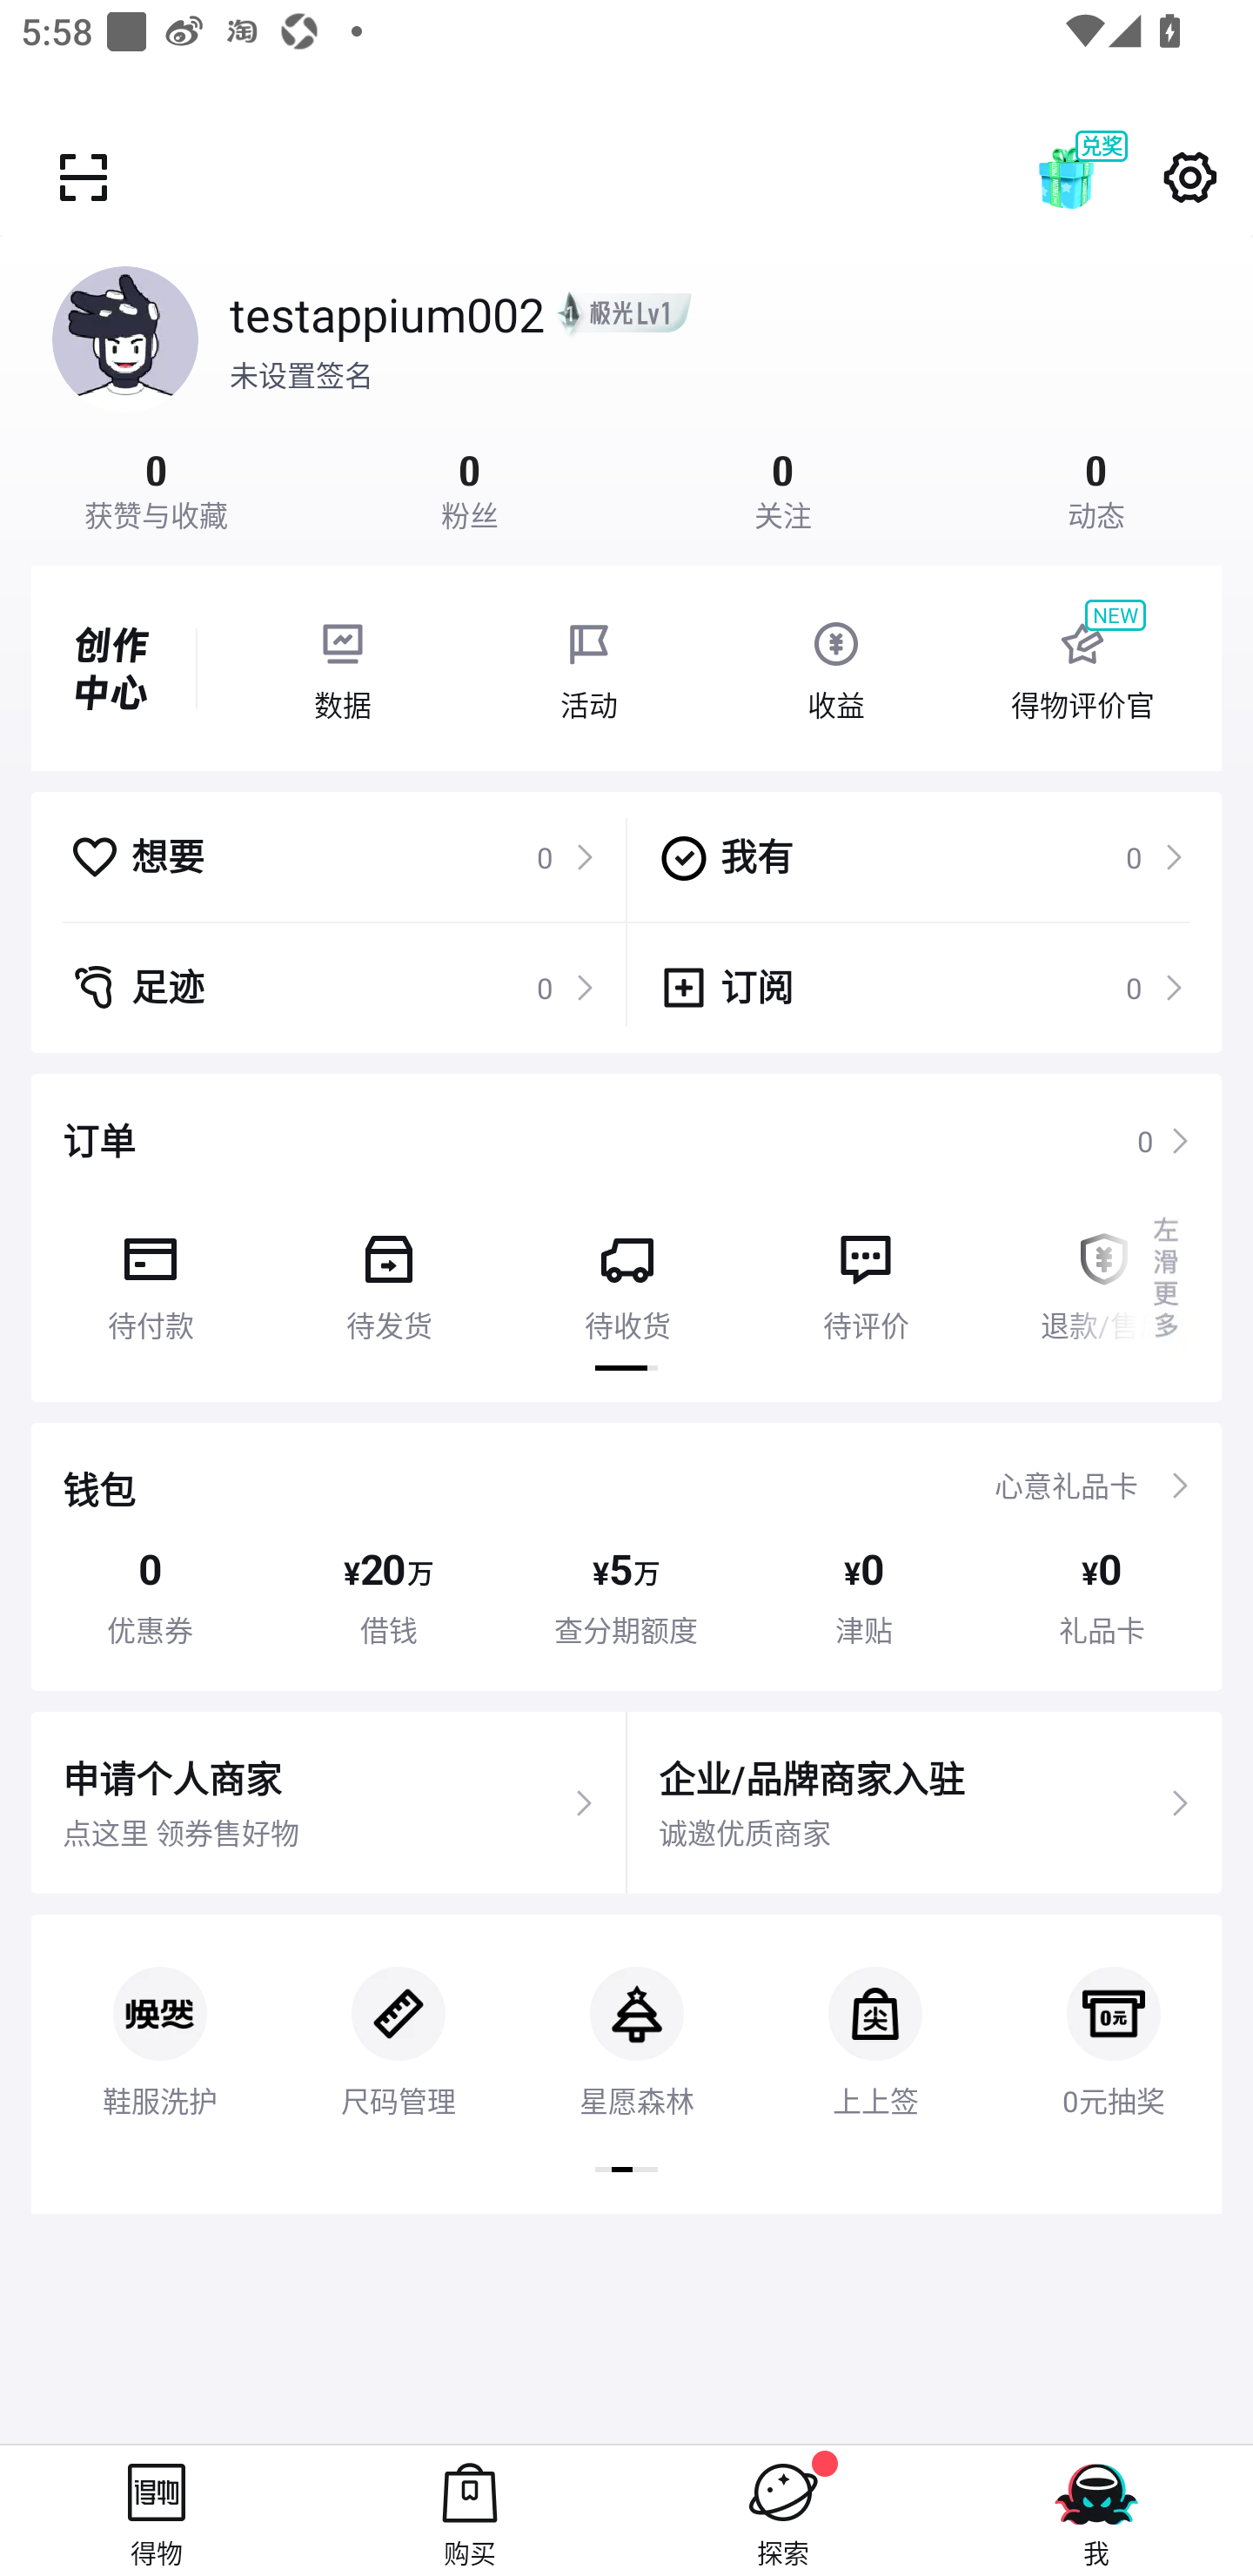  What do you see at coordinates (150, 1597) in the screenshot?
I see `0 优惠券` at bounding box center [150, 1597].